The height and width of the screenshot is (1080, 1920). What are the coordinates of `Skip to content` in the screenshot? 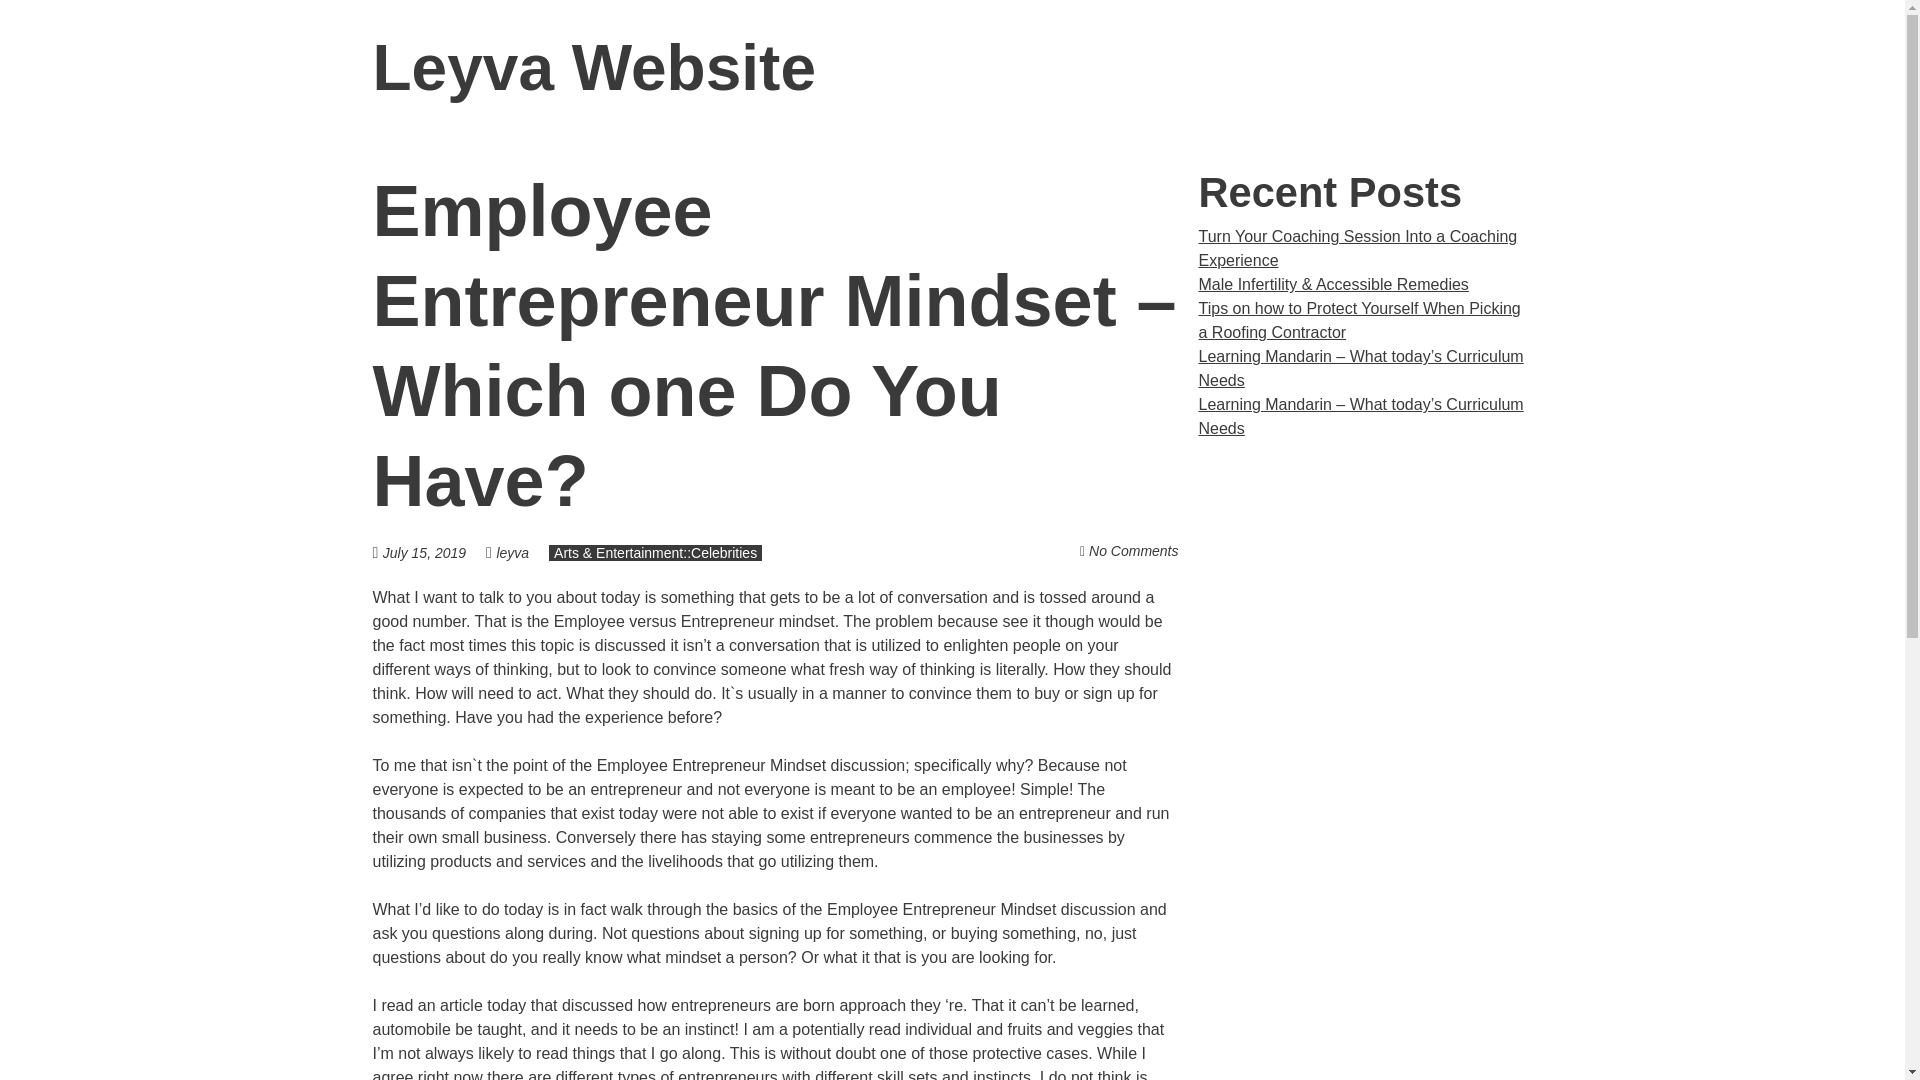 It's located at (1558, 68).